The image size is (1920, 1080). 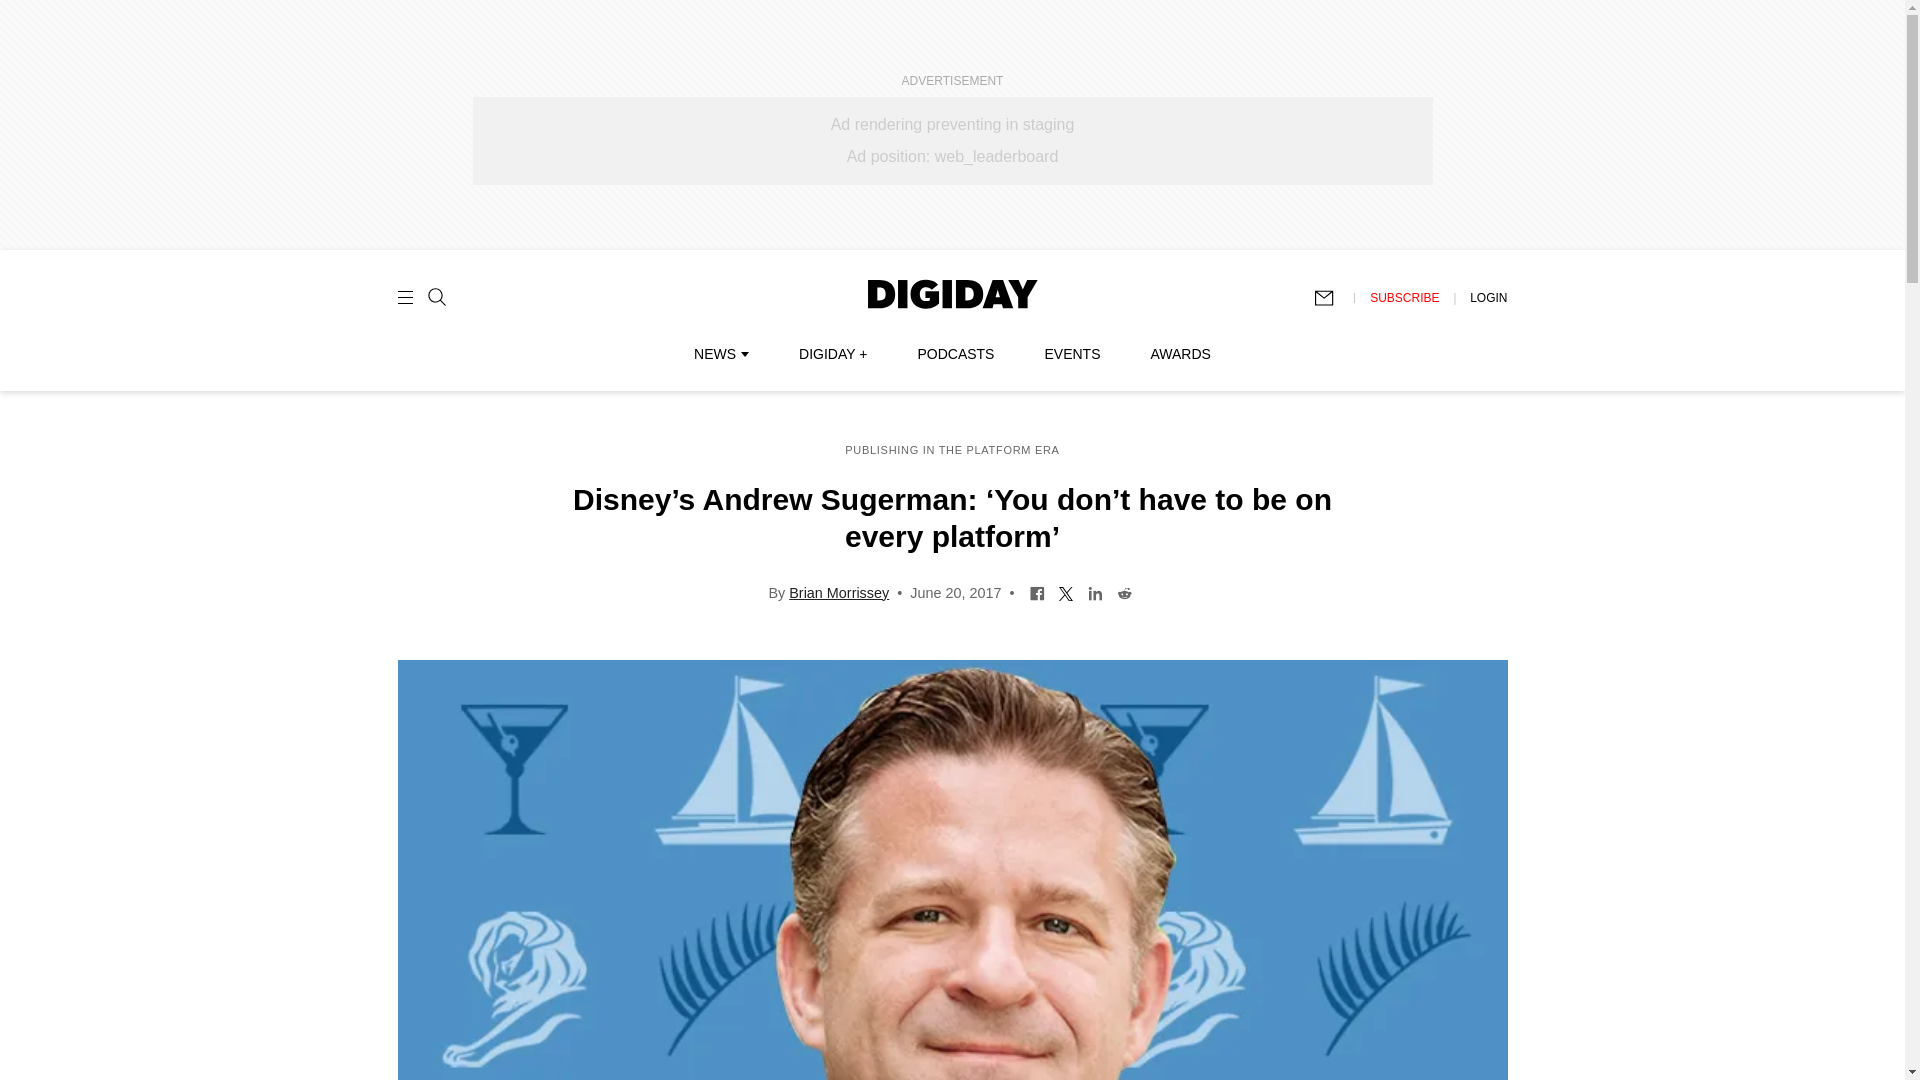 What do you see at coordinates (1095, 592) in the screenshot?
I see `Share on LinkedIn` at bounding box center [1095, 592].